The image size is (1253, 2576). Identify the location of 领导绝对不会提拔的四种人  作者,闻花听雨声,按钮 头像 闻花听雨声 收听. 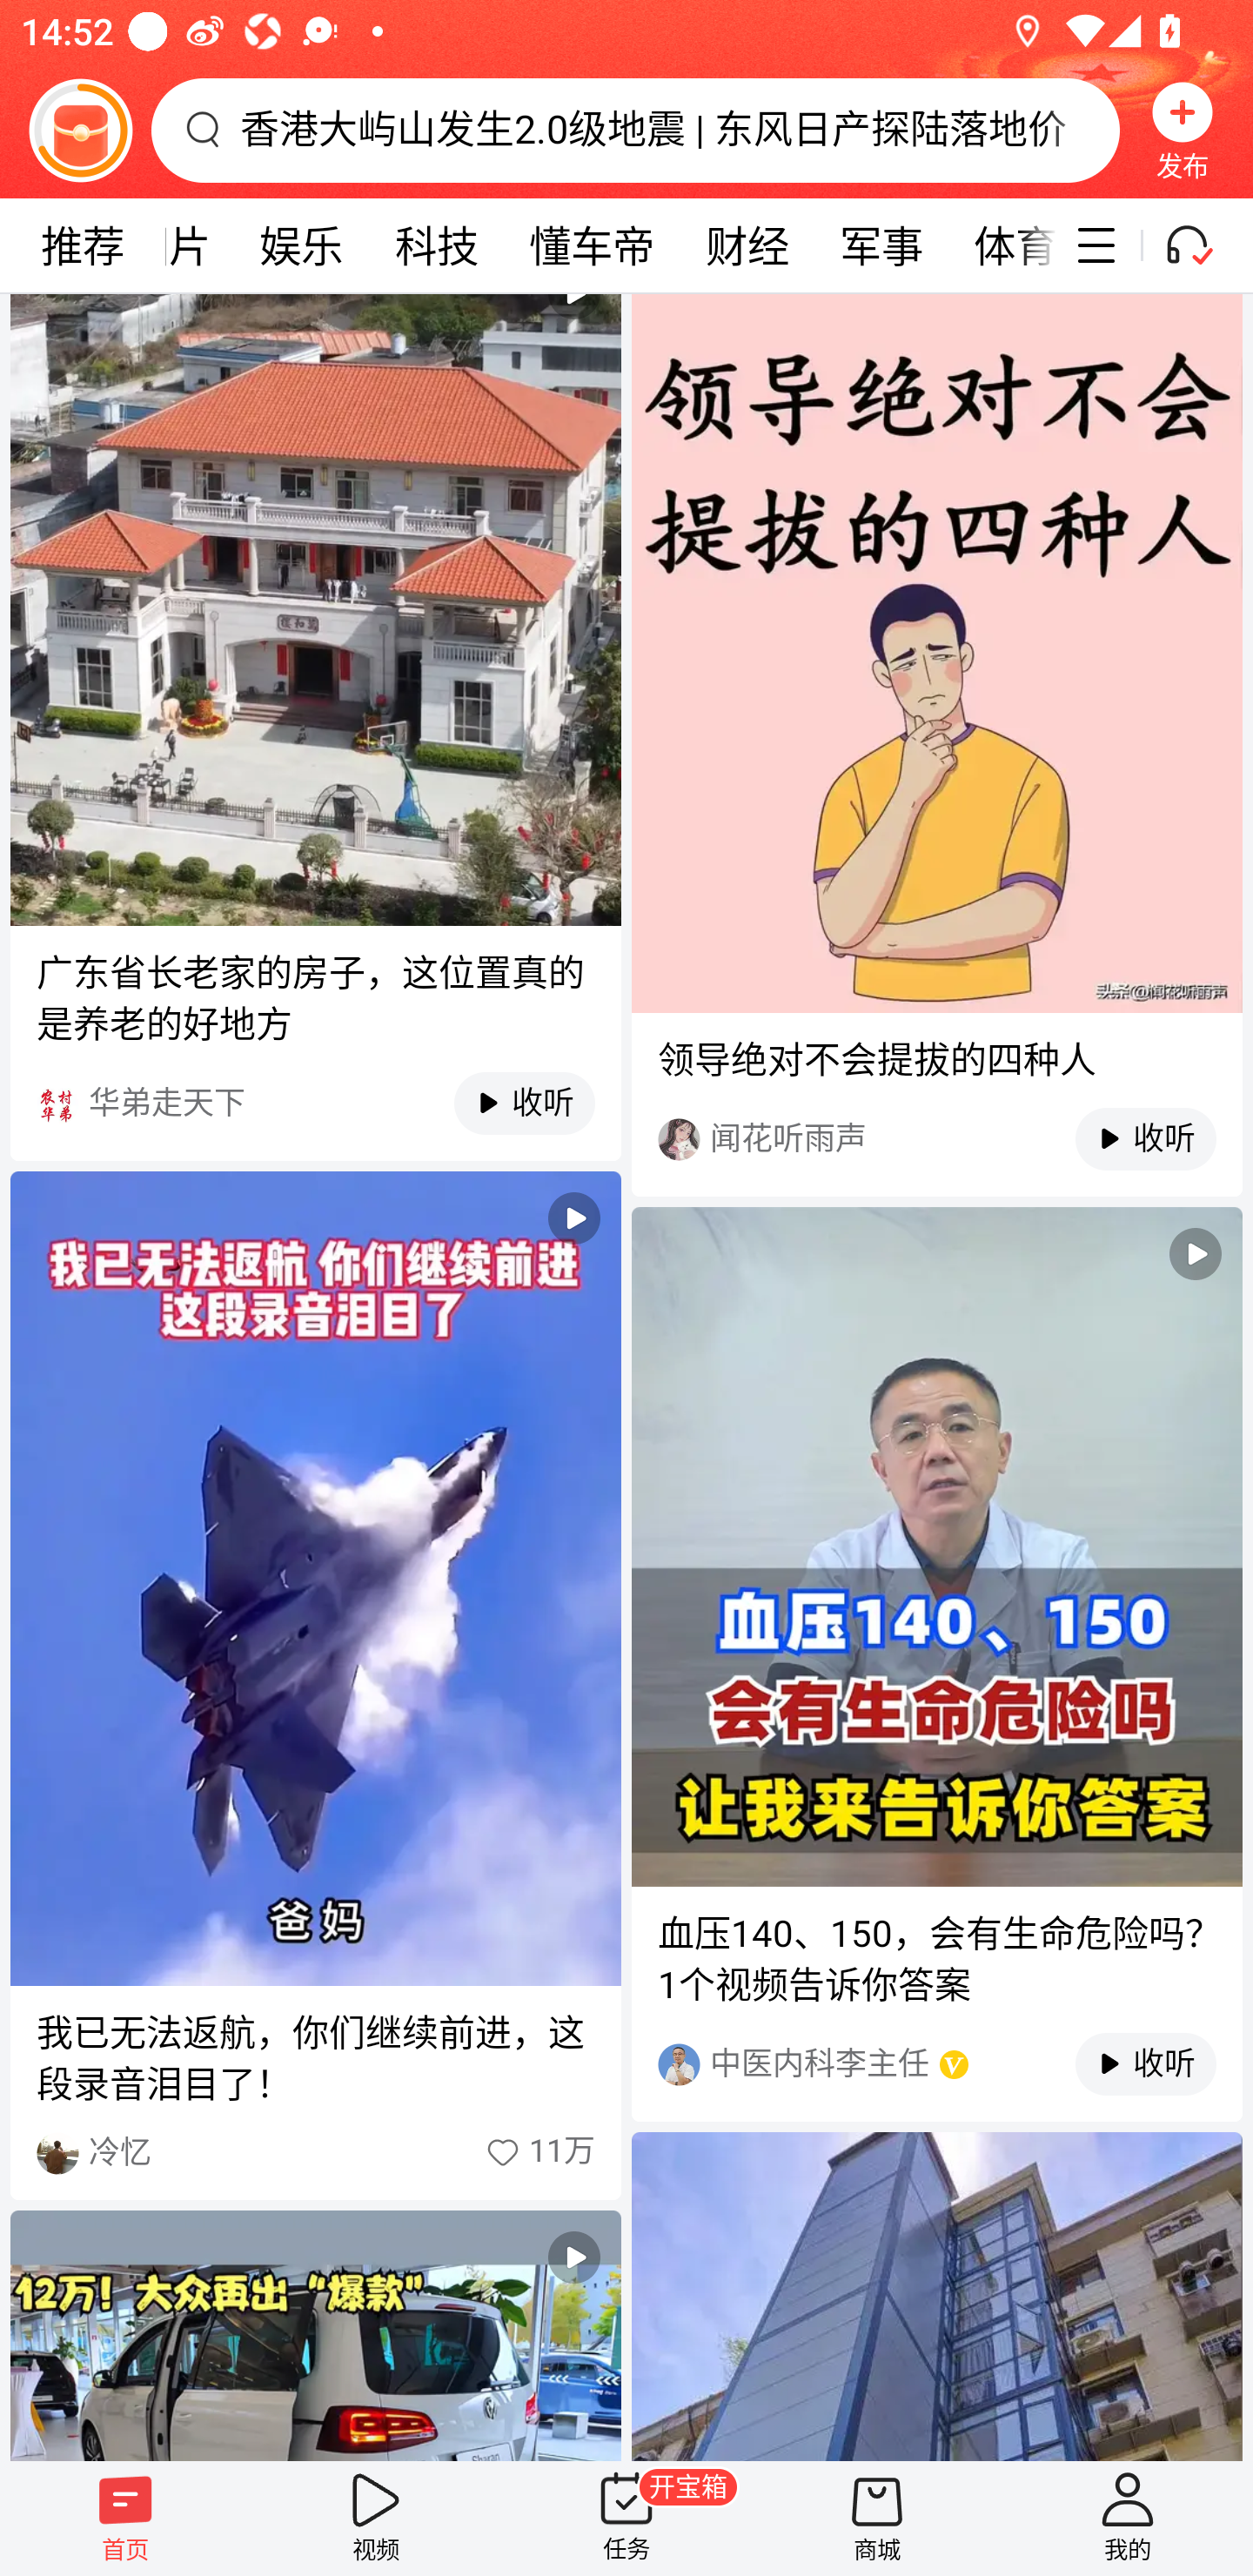
(936, 745).